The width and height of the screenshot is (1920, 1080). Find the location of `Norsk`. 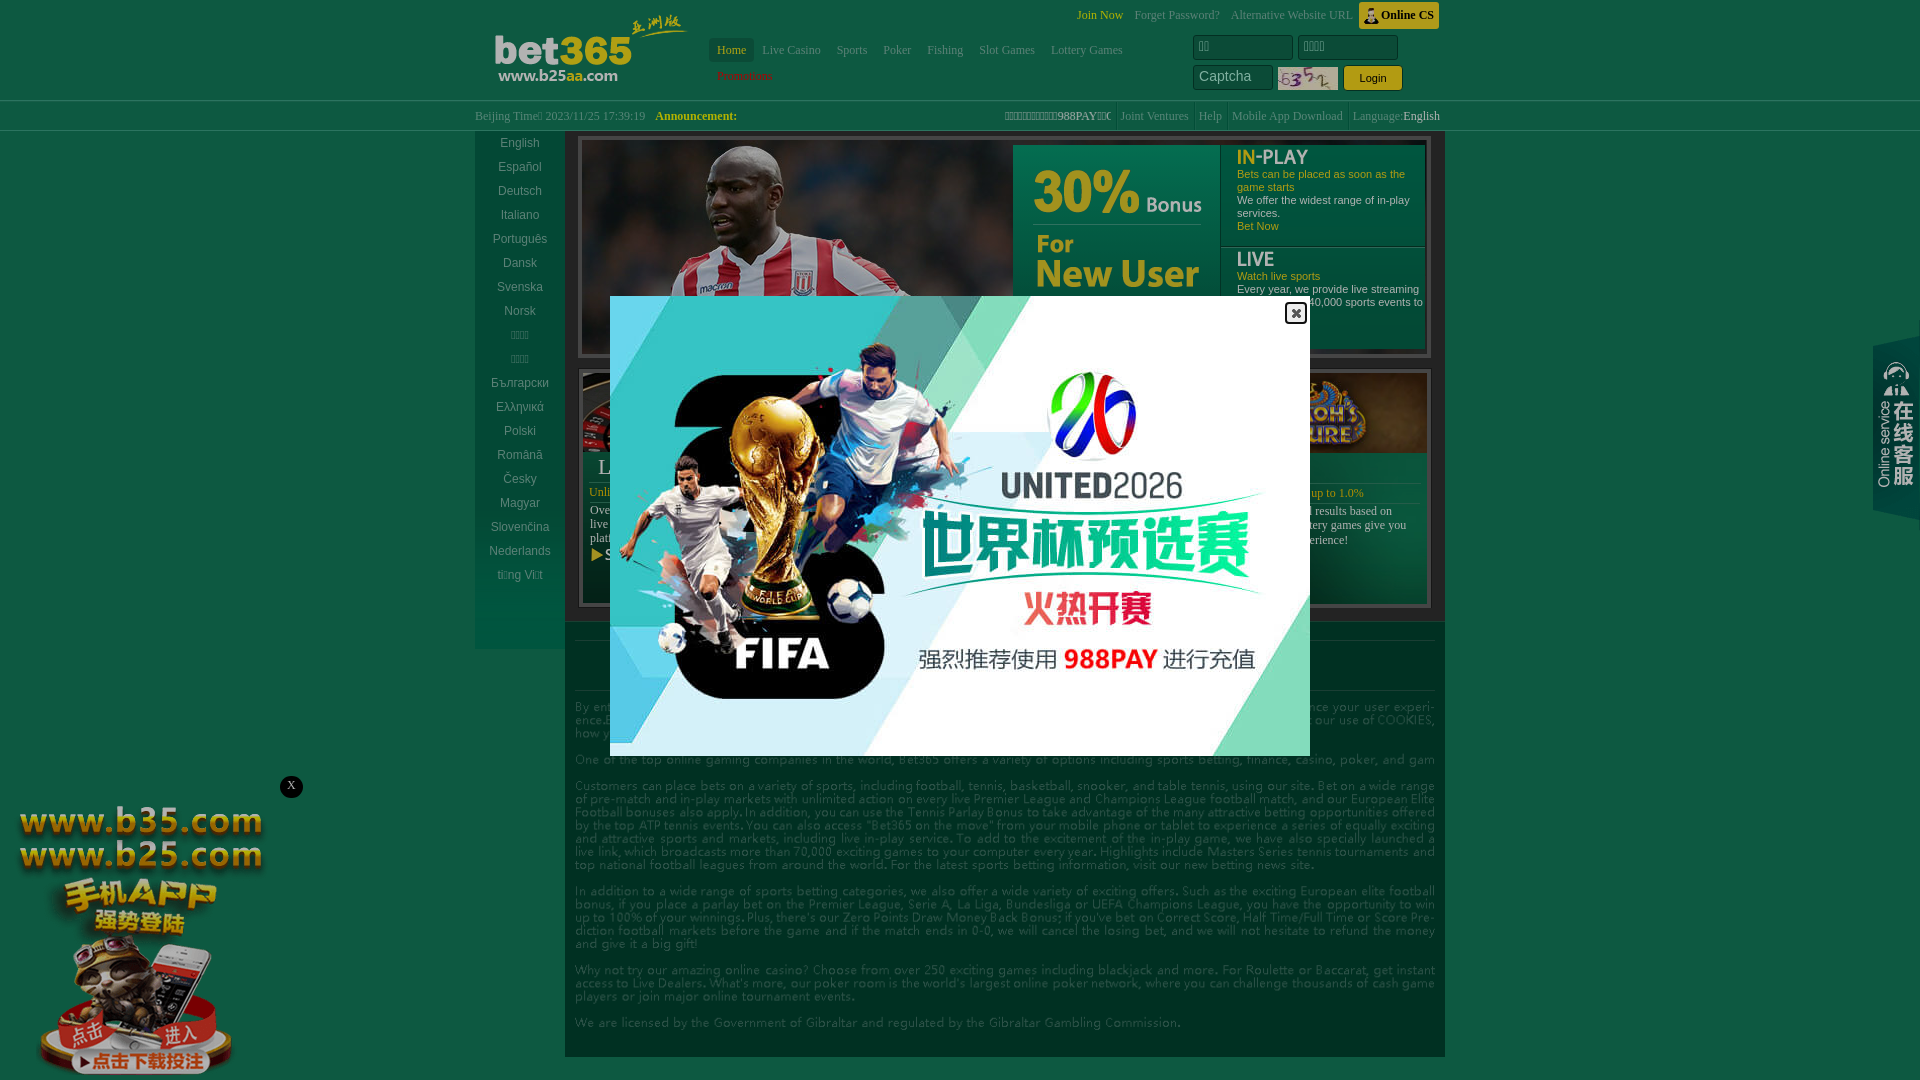

Norsk is located at coordinates (520, 311).